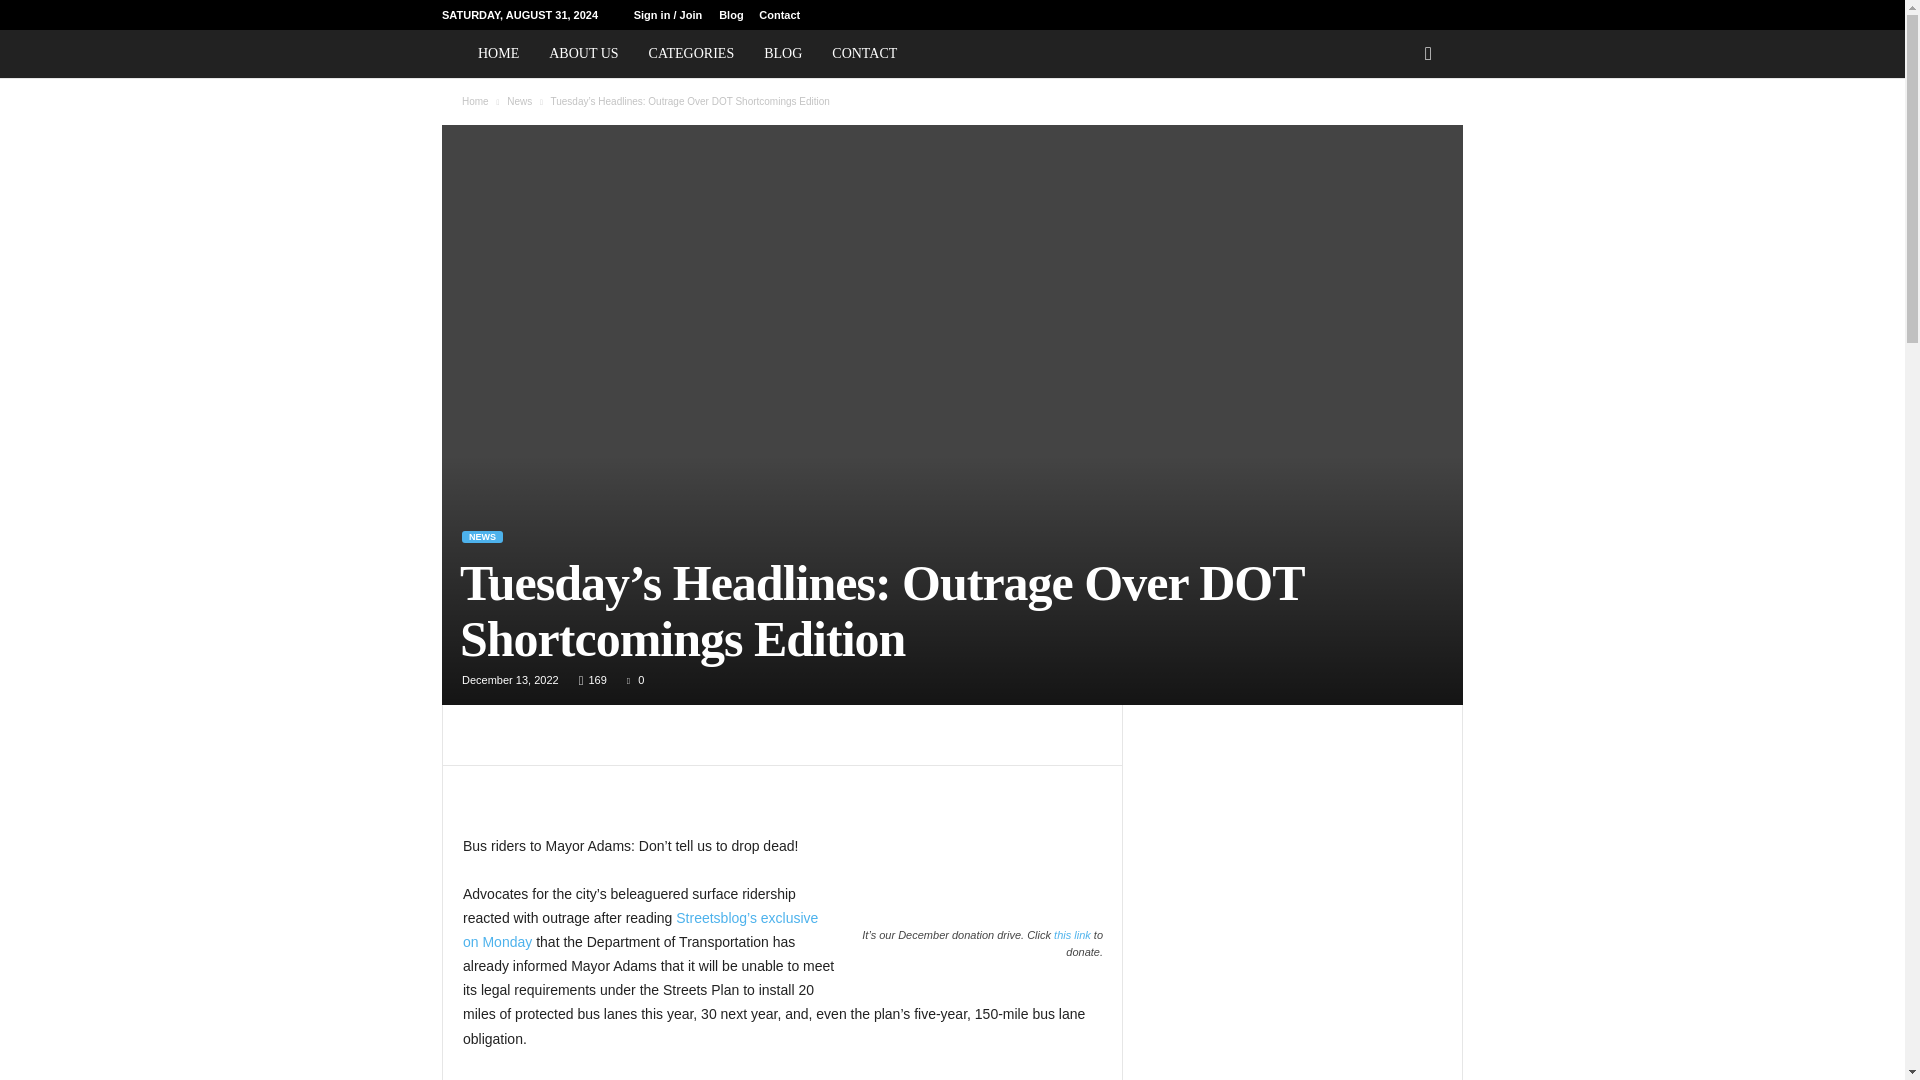 Image resolution: width=1920 pixels, height=1080 pixels. What do you see at coordinates (779, 14) in the screenshot?
I see `Contact` at bounding box center [779, 14].